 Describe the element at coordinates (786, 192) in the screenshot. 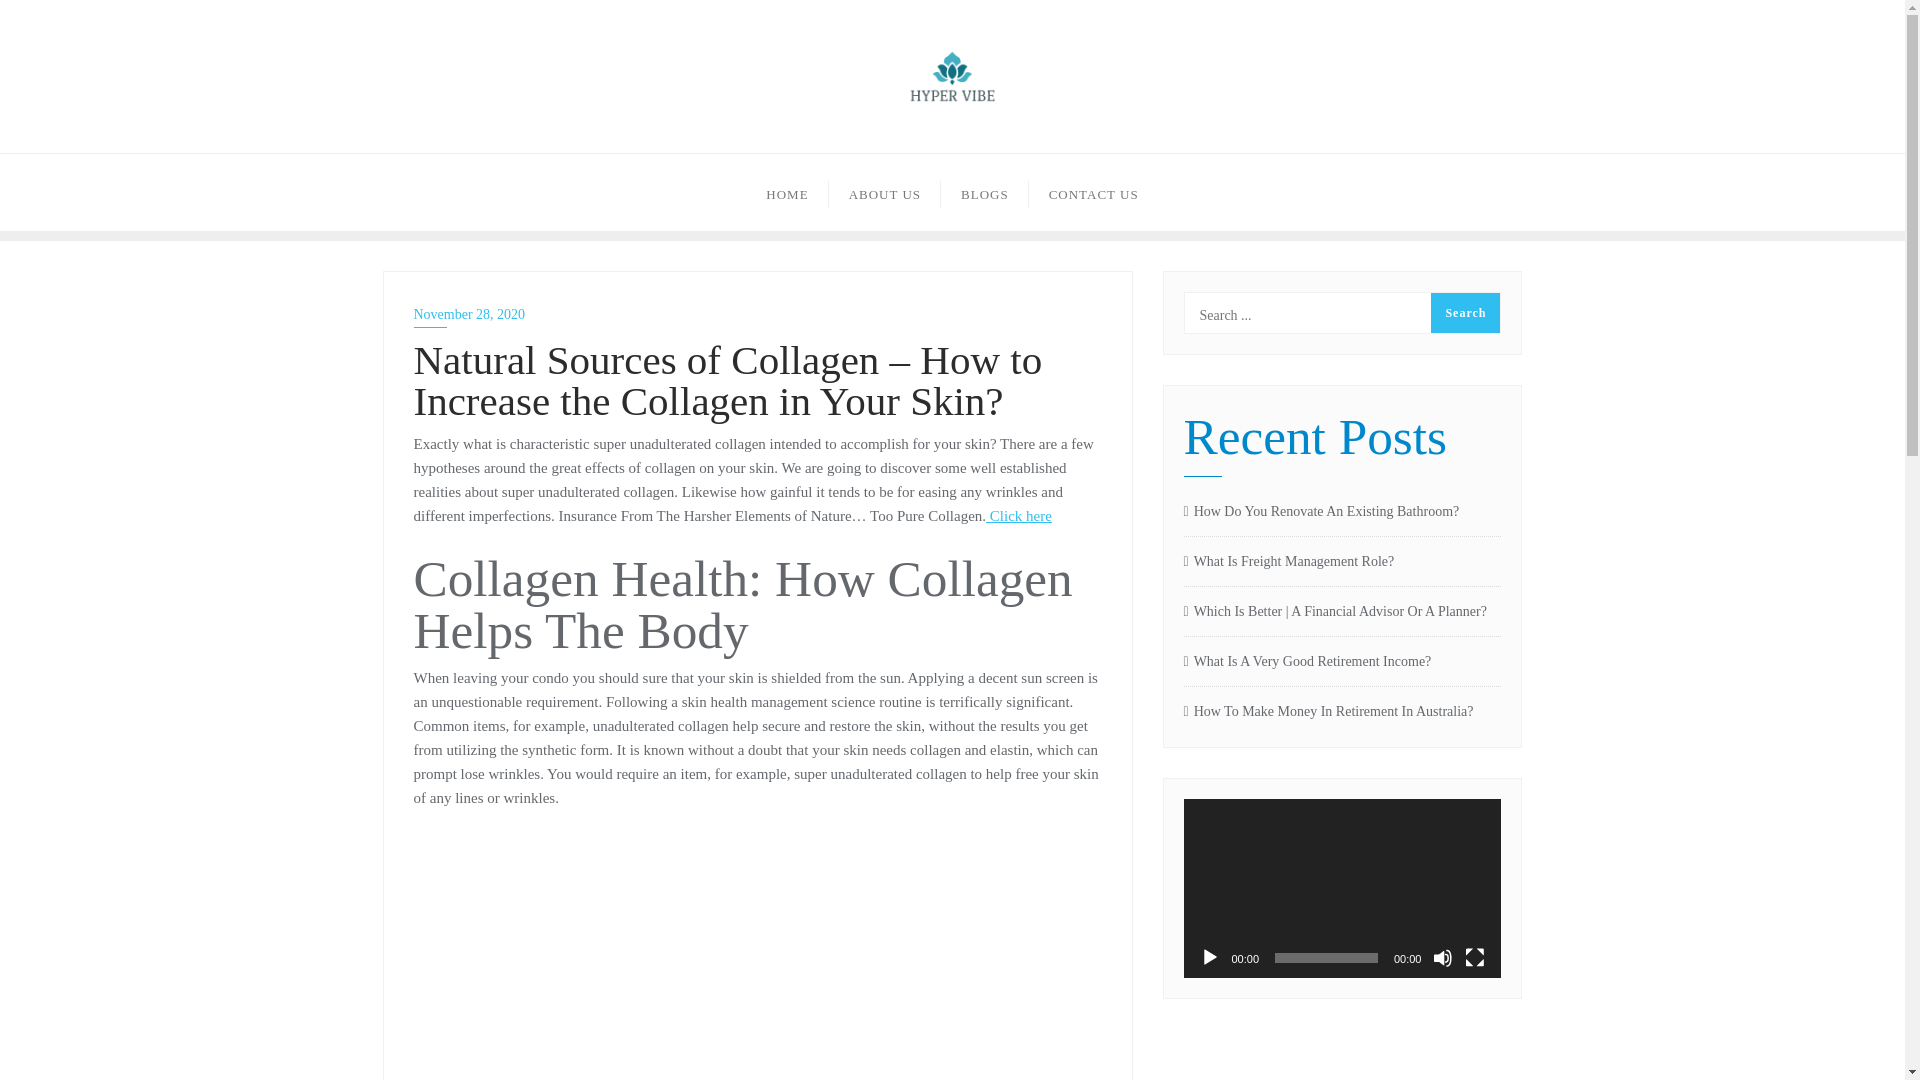

I see `HOME` at that location.